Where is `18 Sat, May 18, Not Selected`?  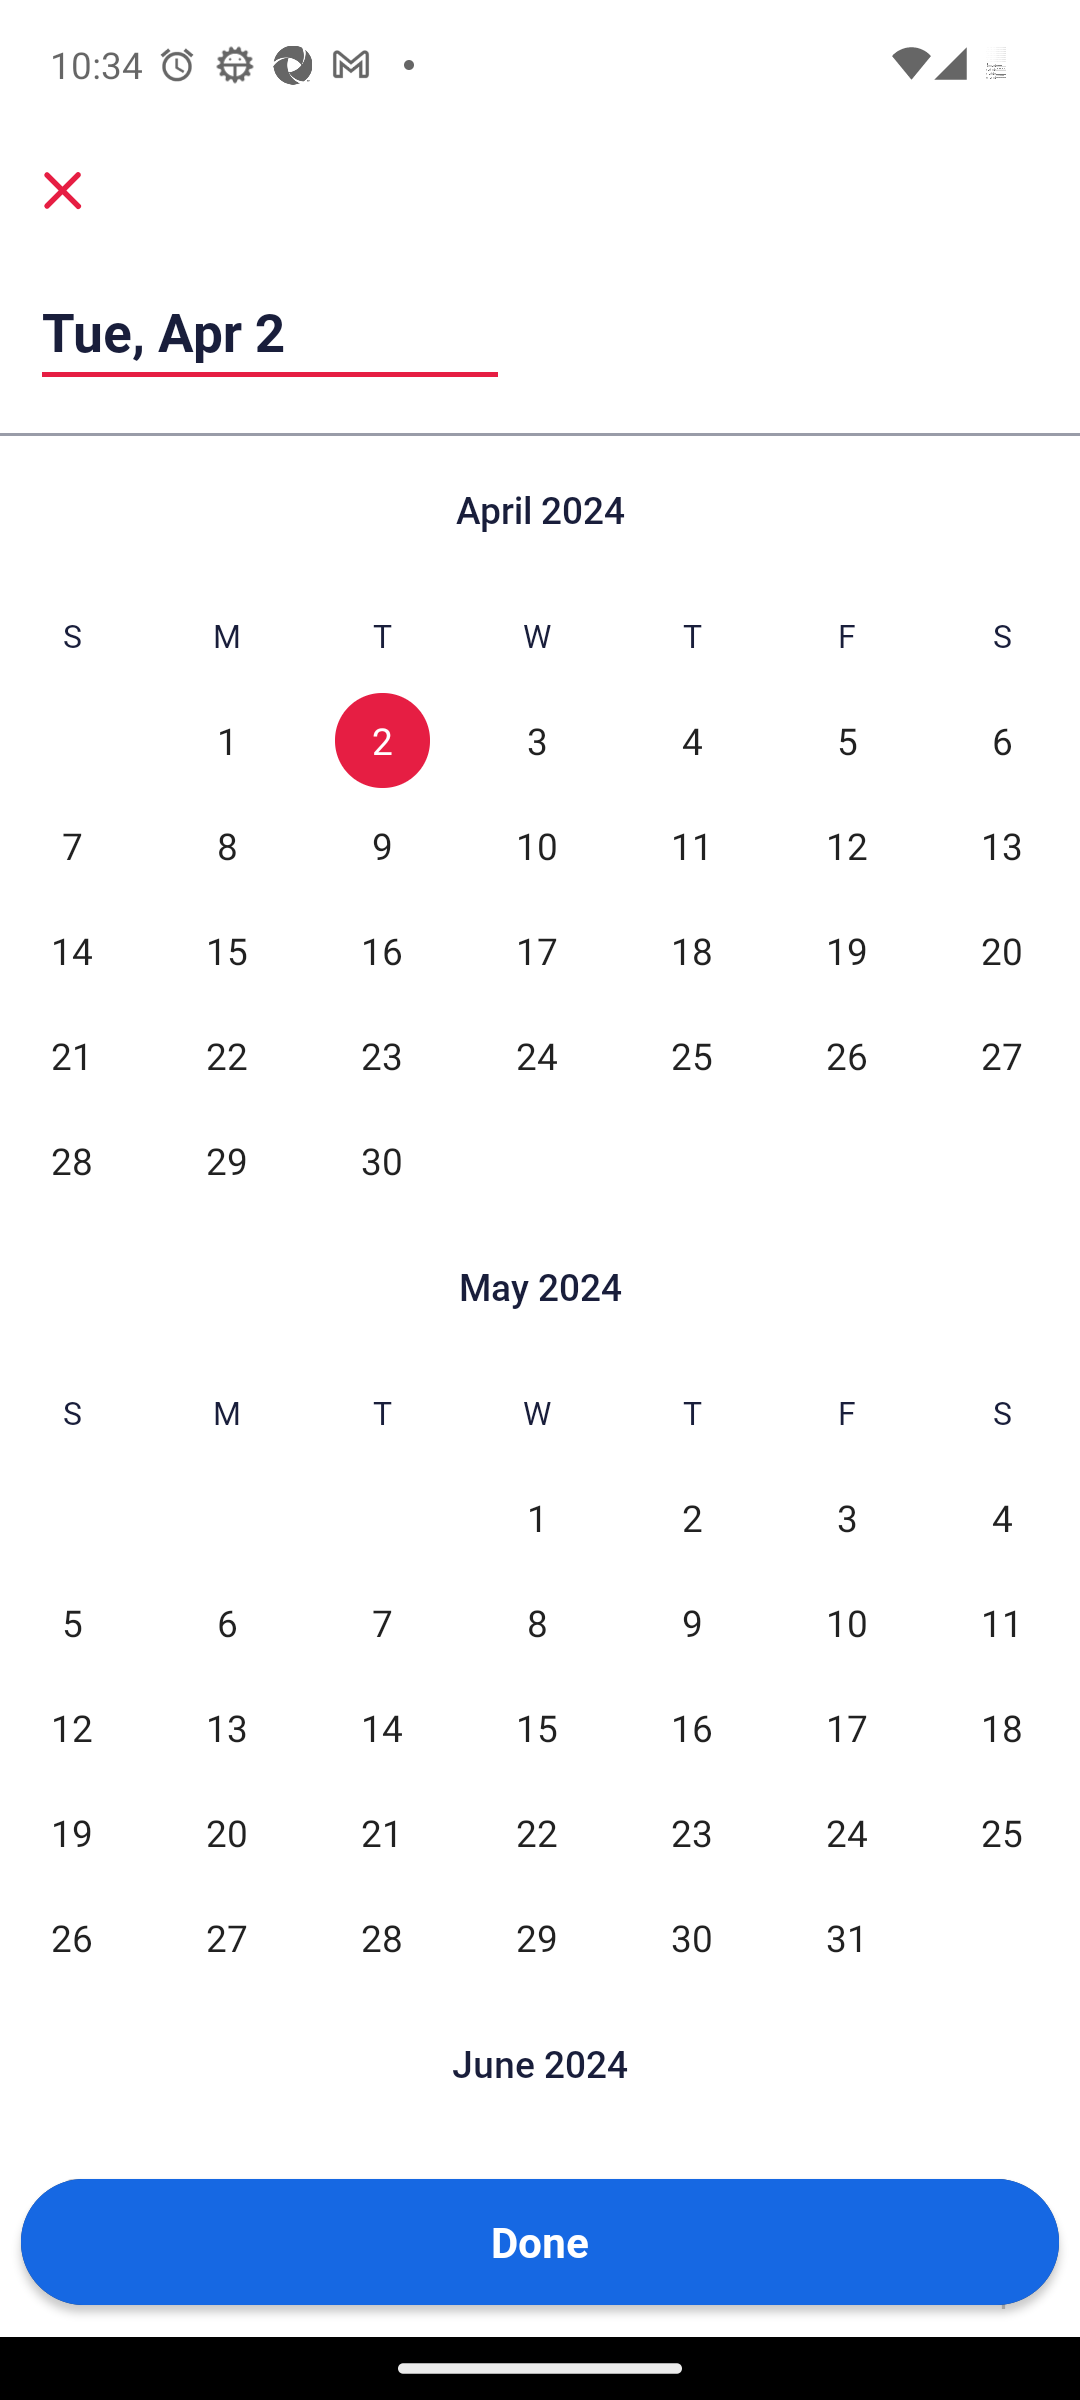
18 Sat, May 18, Not Selected is located at coordinates (1002, 1728).